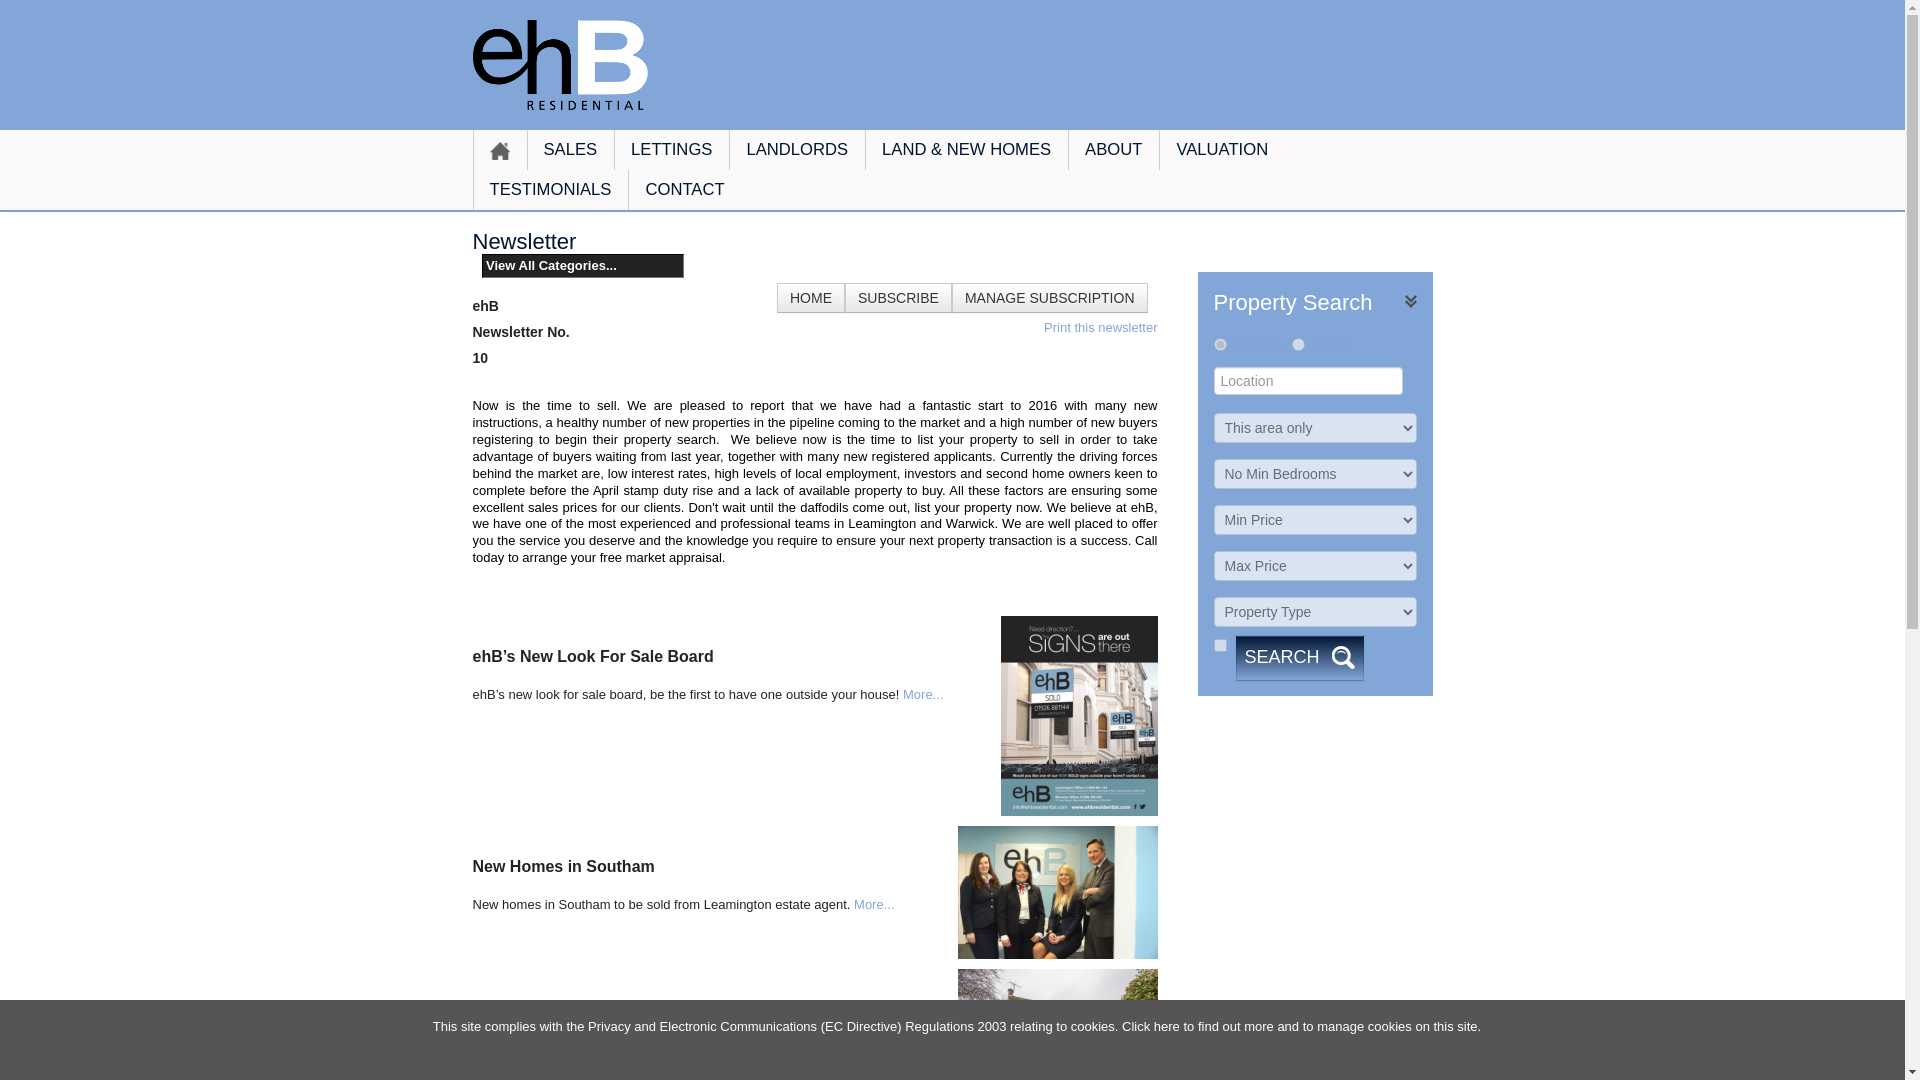  Describe the element at coordinates (1222, 149) in the screenshot. I see `VALUATION` at that location.